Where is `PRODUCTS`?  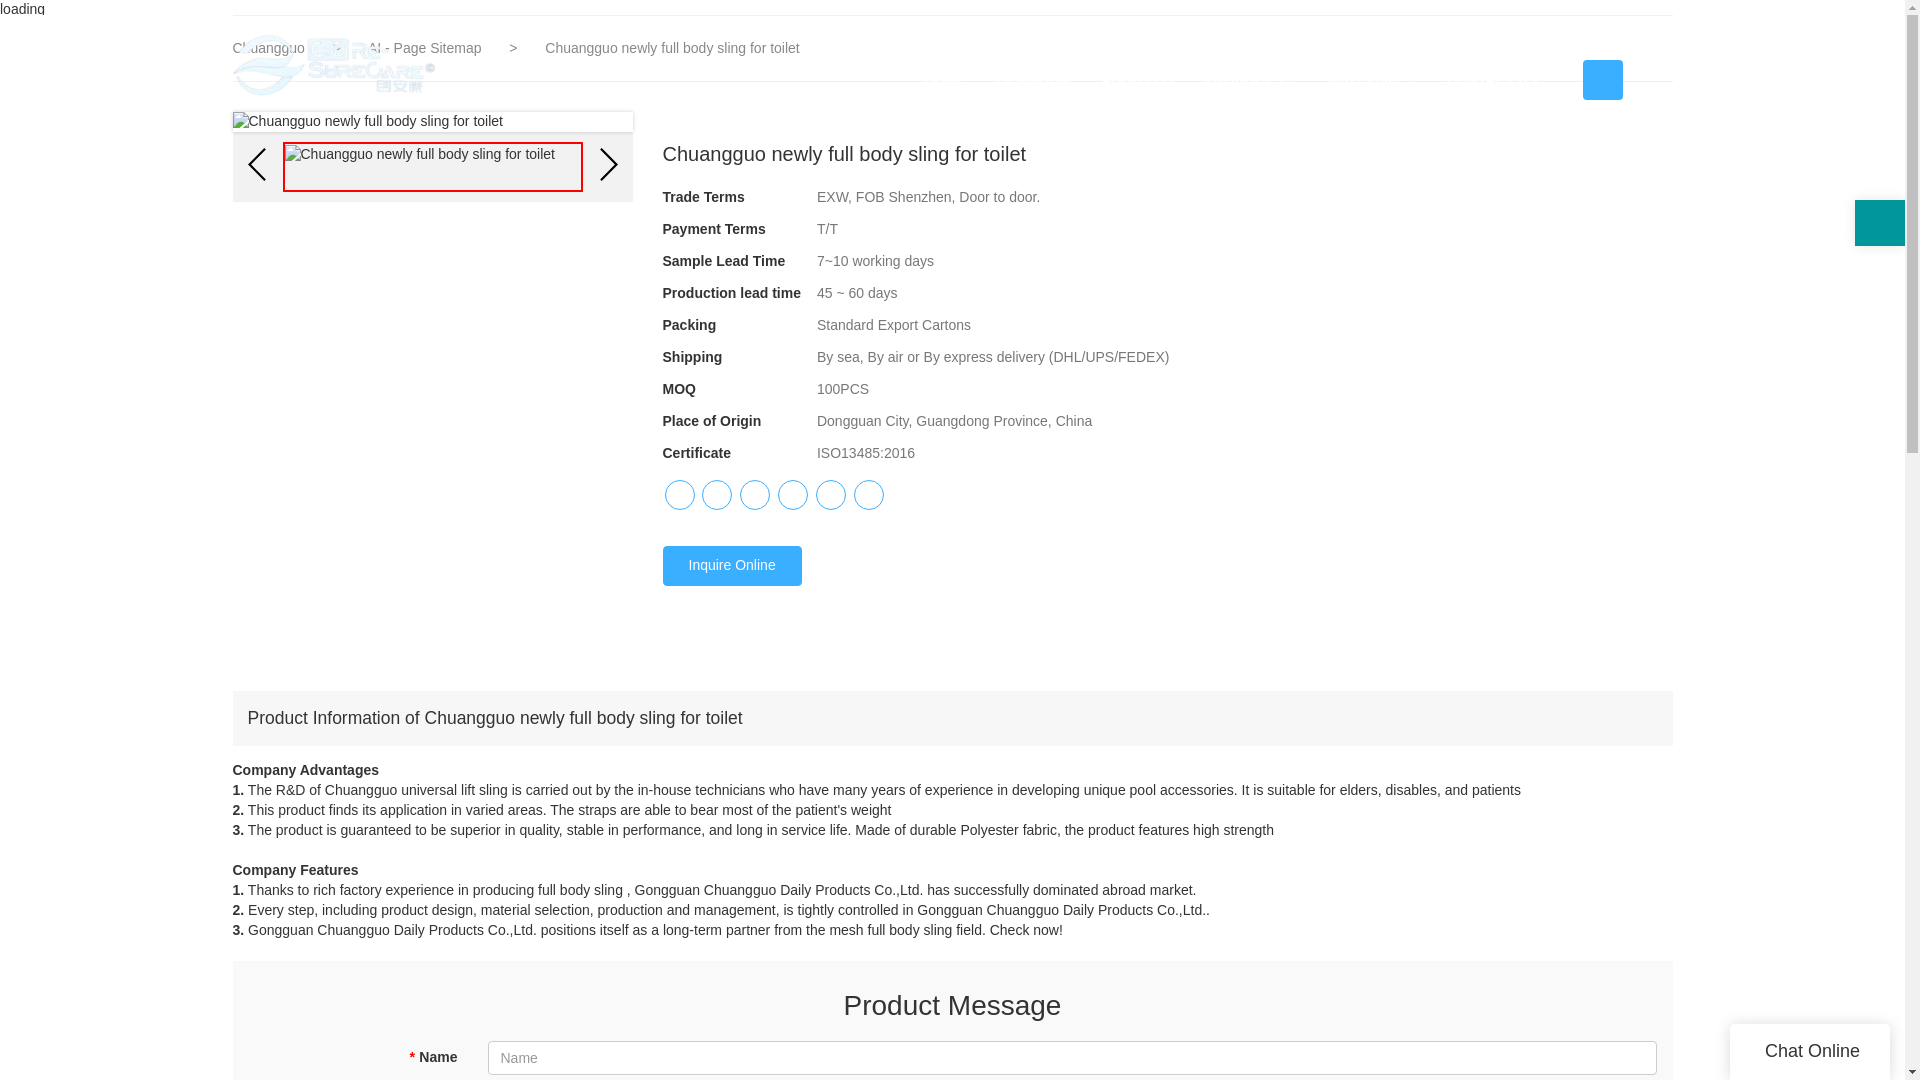 PRODUCTS is located at coordinates (1250, 80).